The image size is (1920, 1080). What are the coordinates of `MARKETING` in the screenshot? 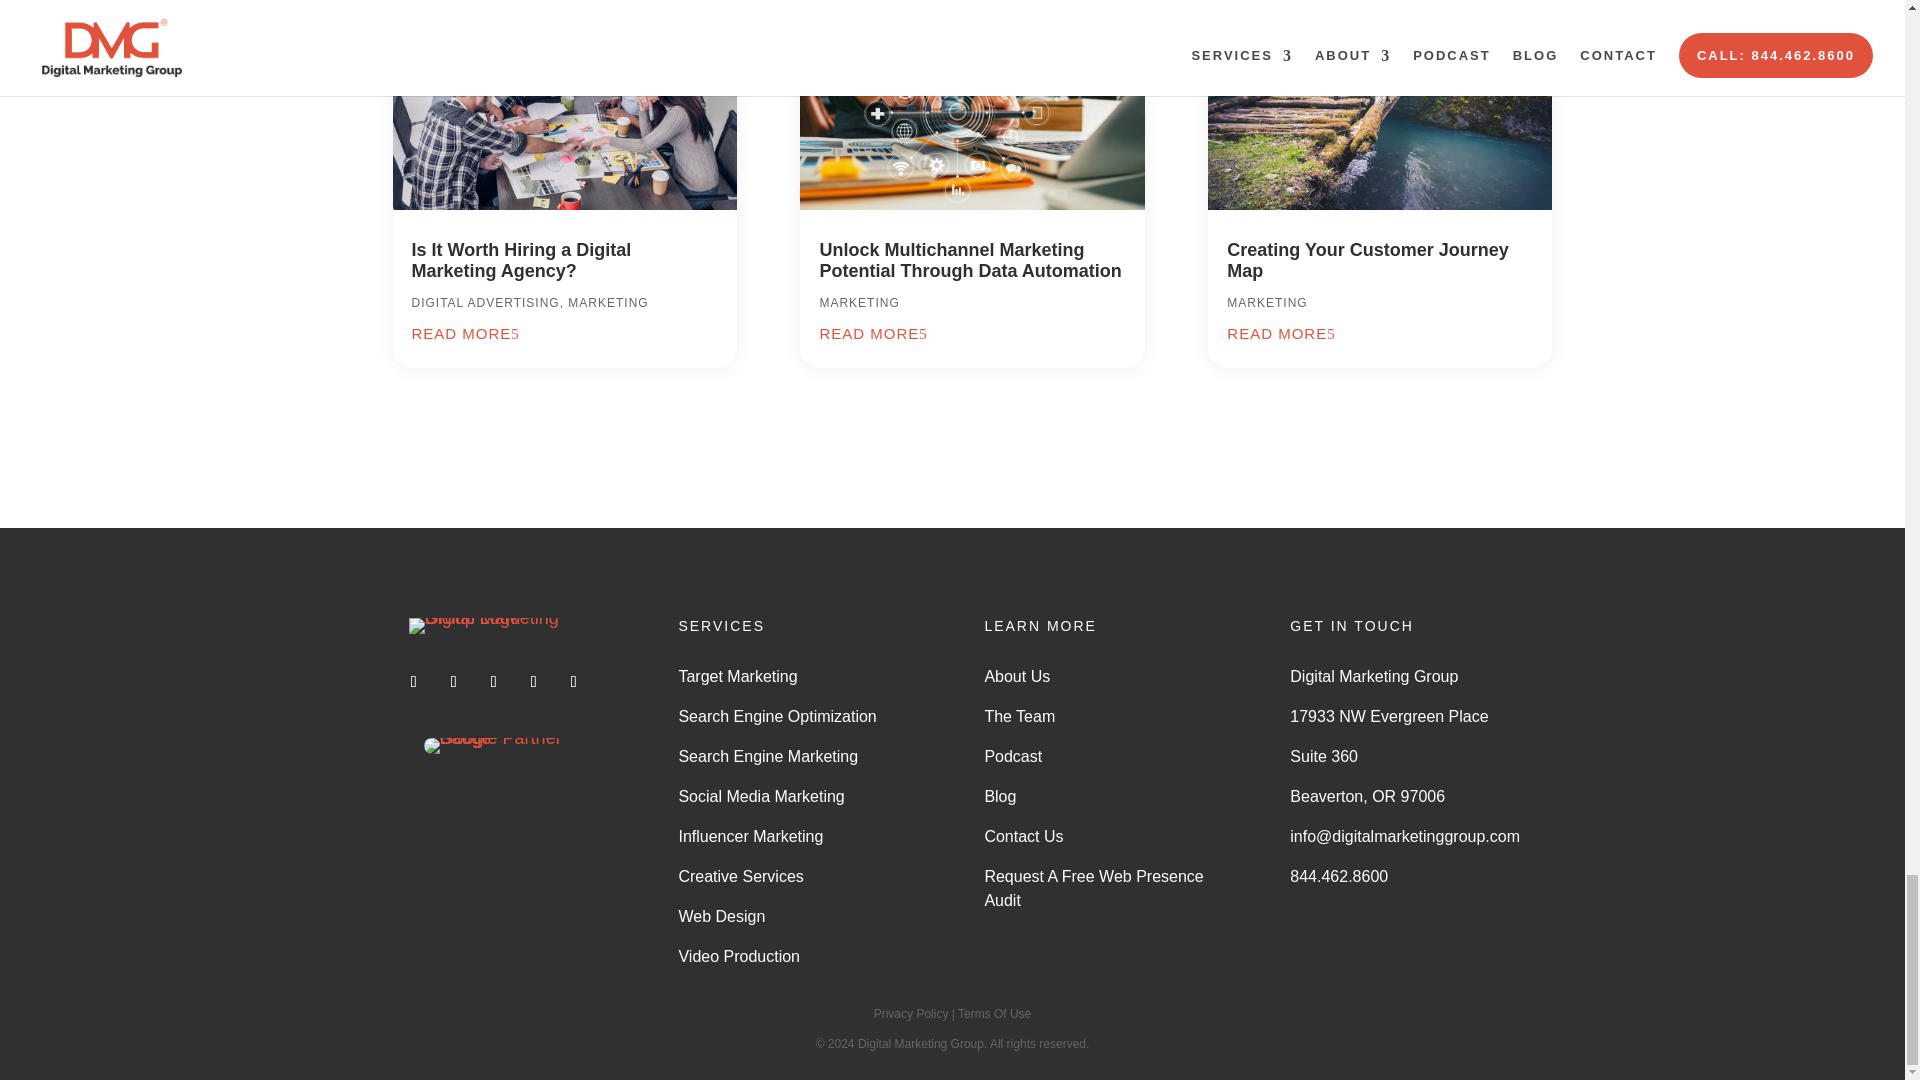 It's located at (608, 302).